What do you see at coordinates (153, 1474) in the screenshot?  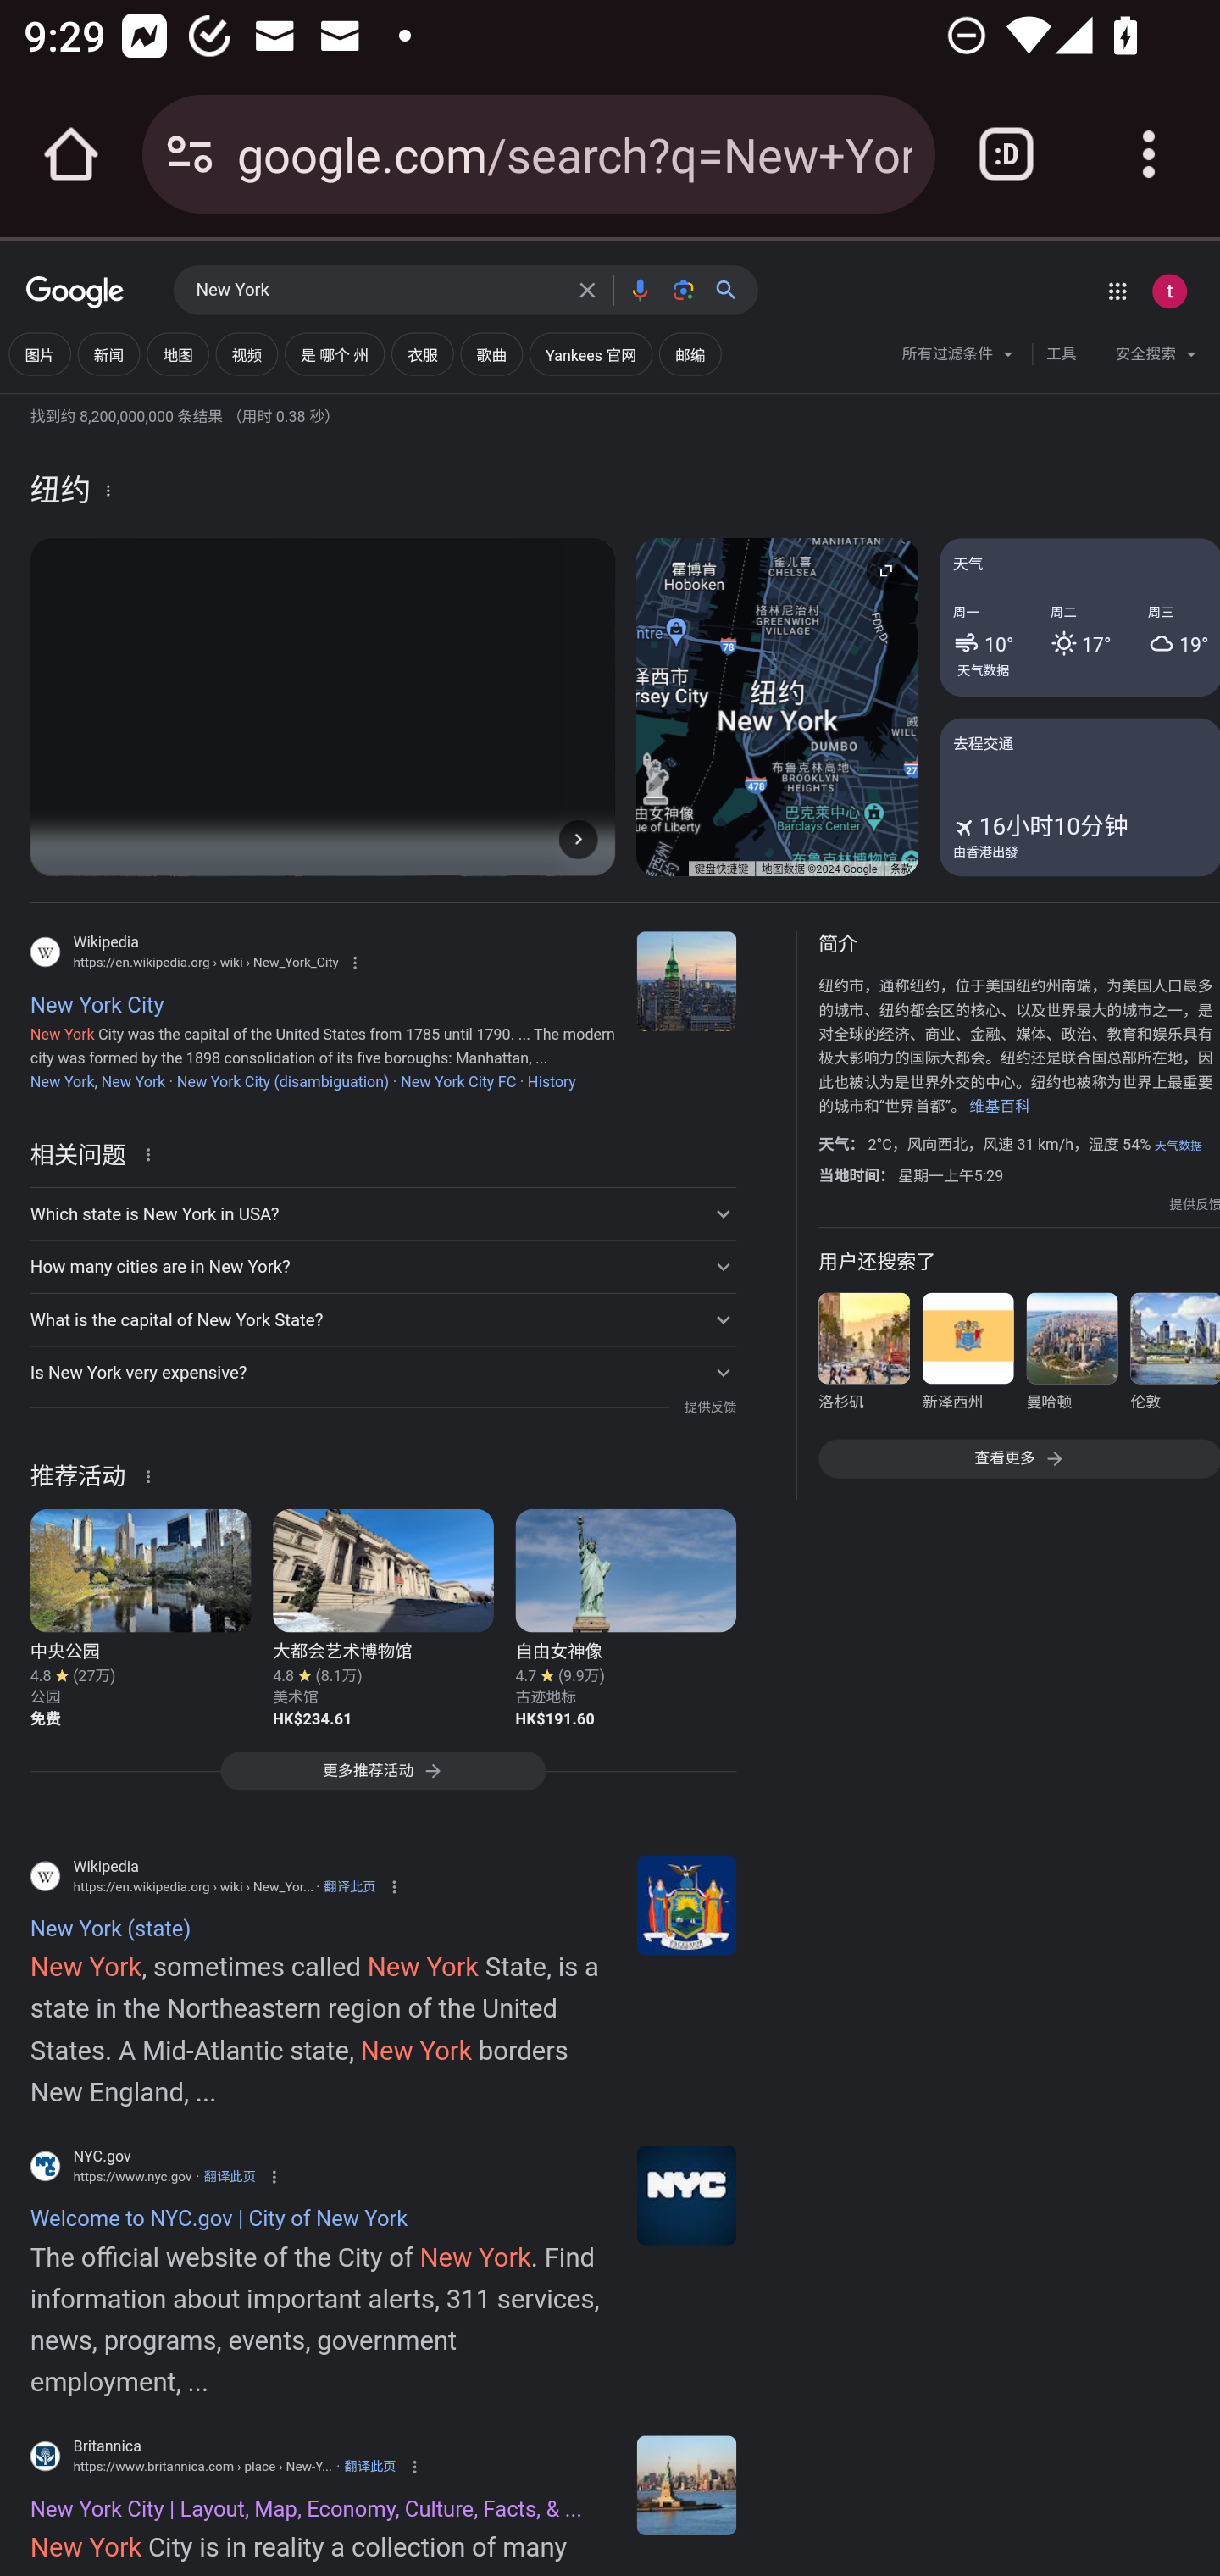 I see `关于这条结果的详细信息` at bounding box center [153, 1474].